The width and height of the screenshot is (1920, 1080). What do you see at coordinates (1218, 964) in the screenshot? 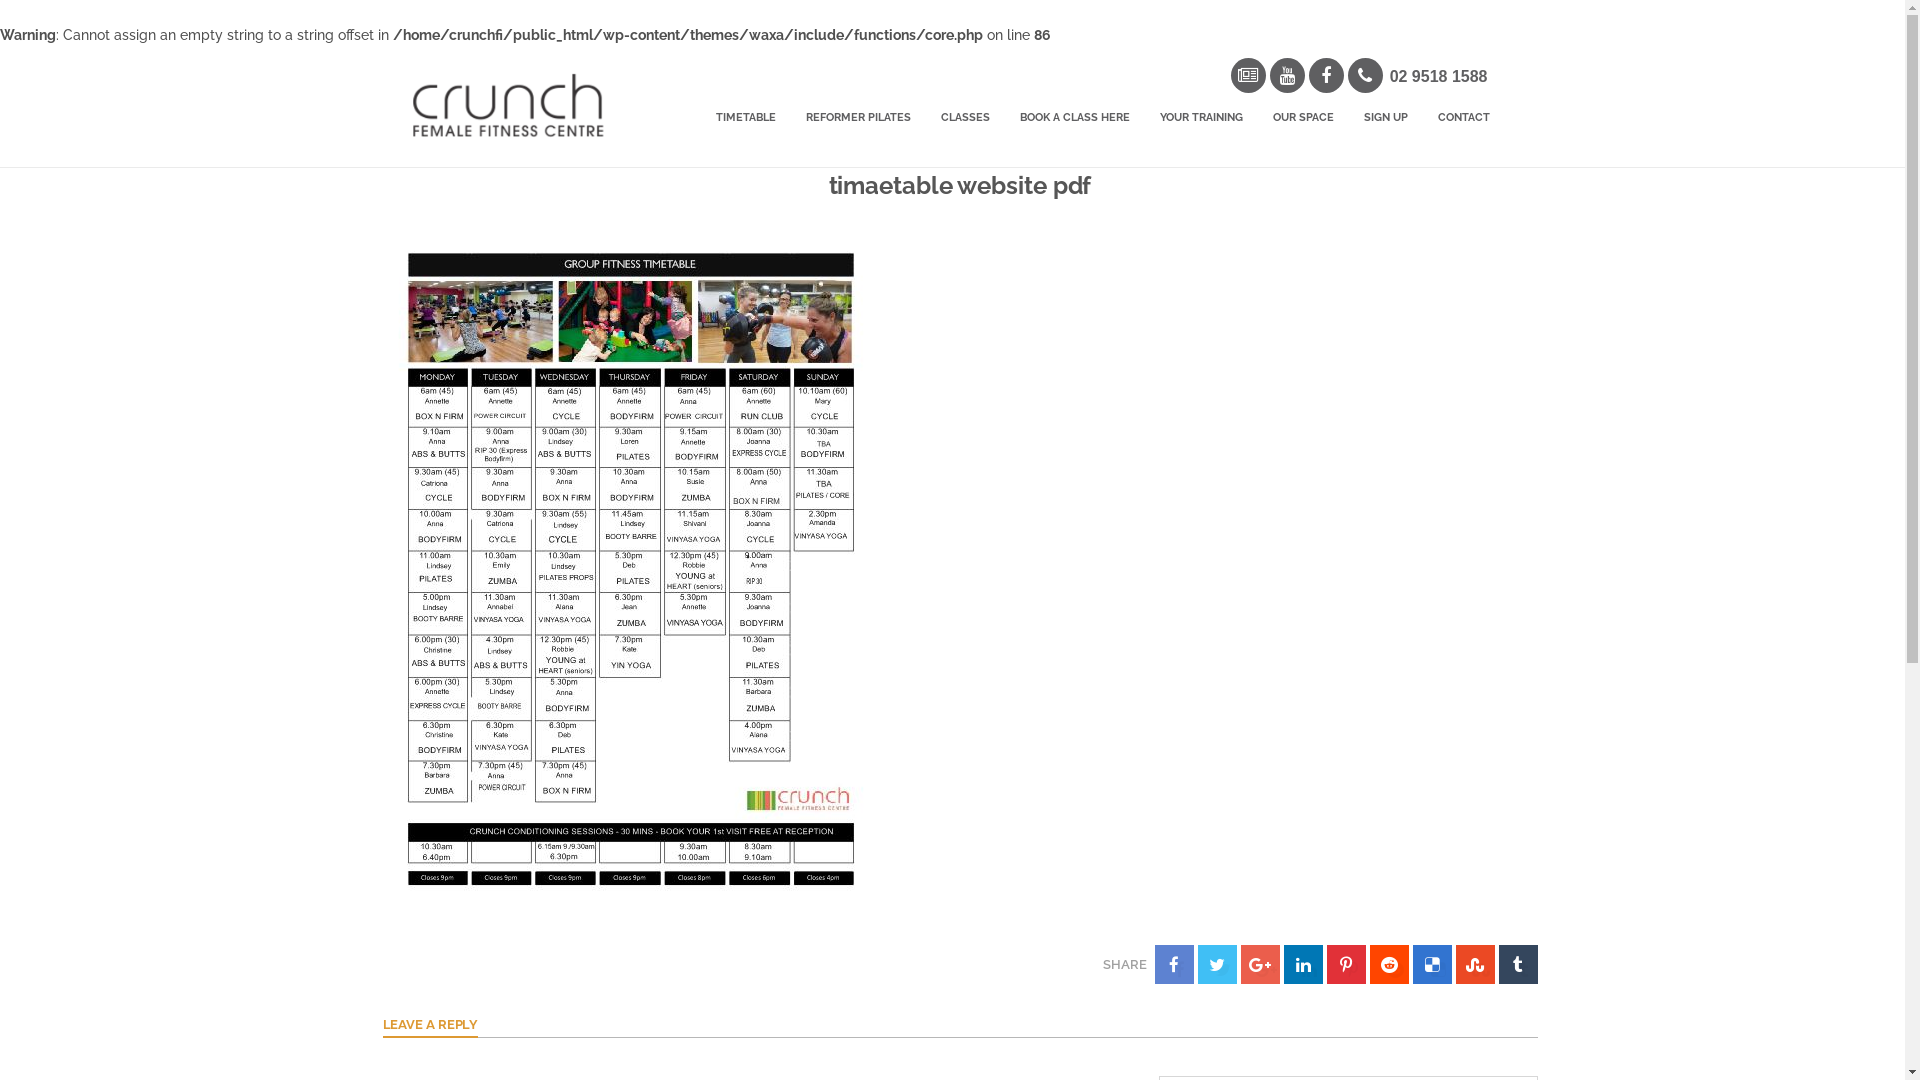
I see `Share toTwitter` at bounding box center [1218, 964].